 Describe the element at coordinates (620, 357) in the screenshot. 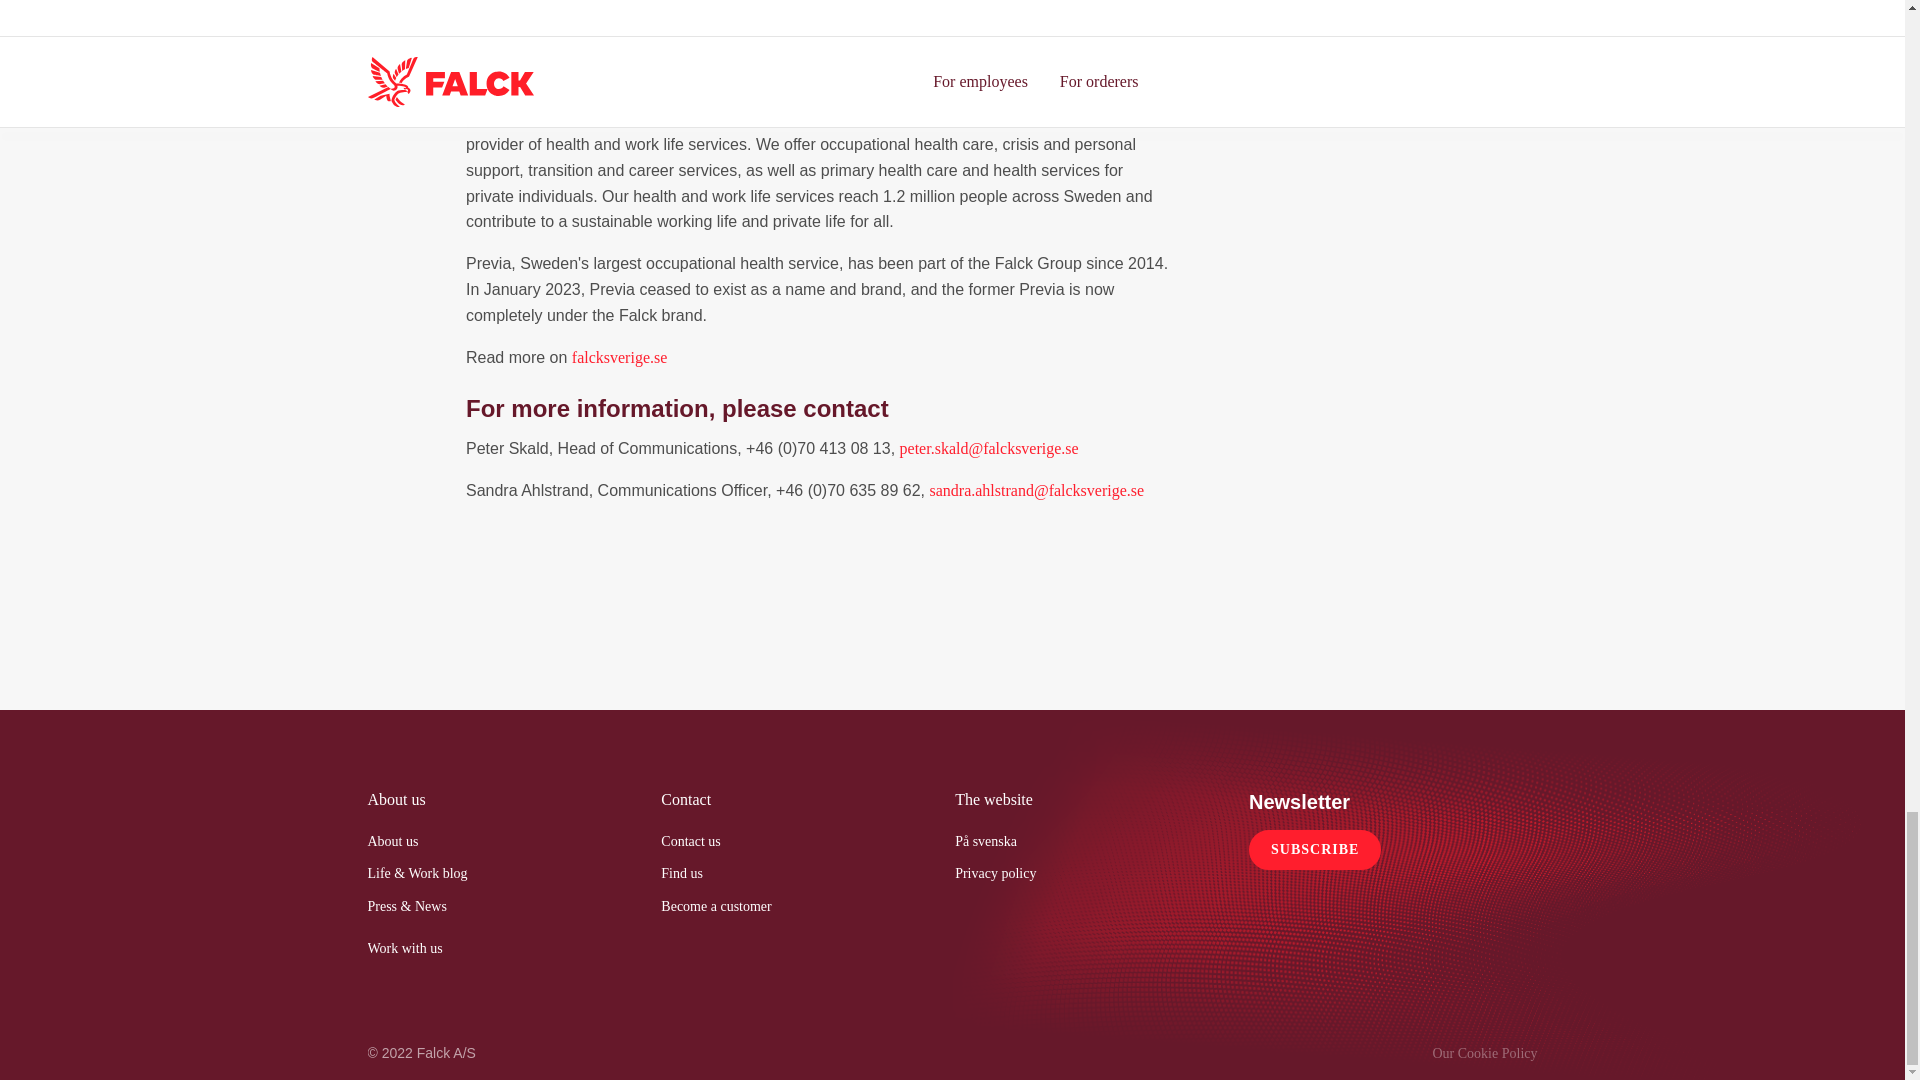

I see `falcksverige.se` at that location.